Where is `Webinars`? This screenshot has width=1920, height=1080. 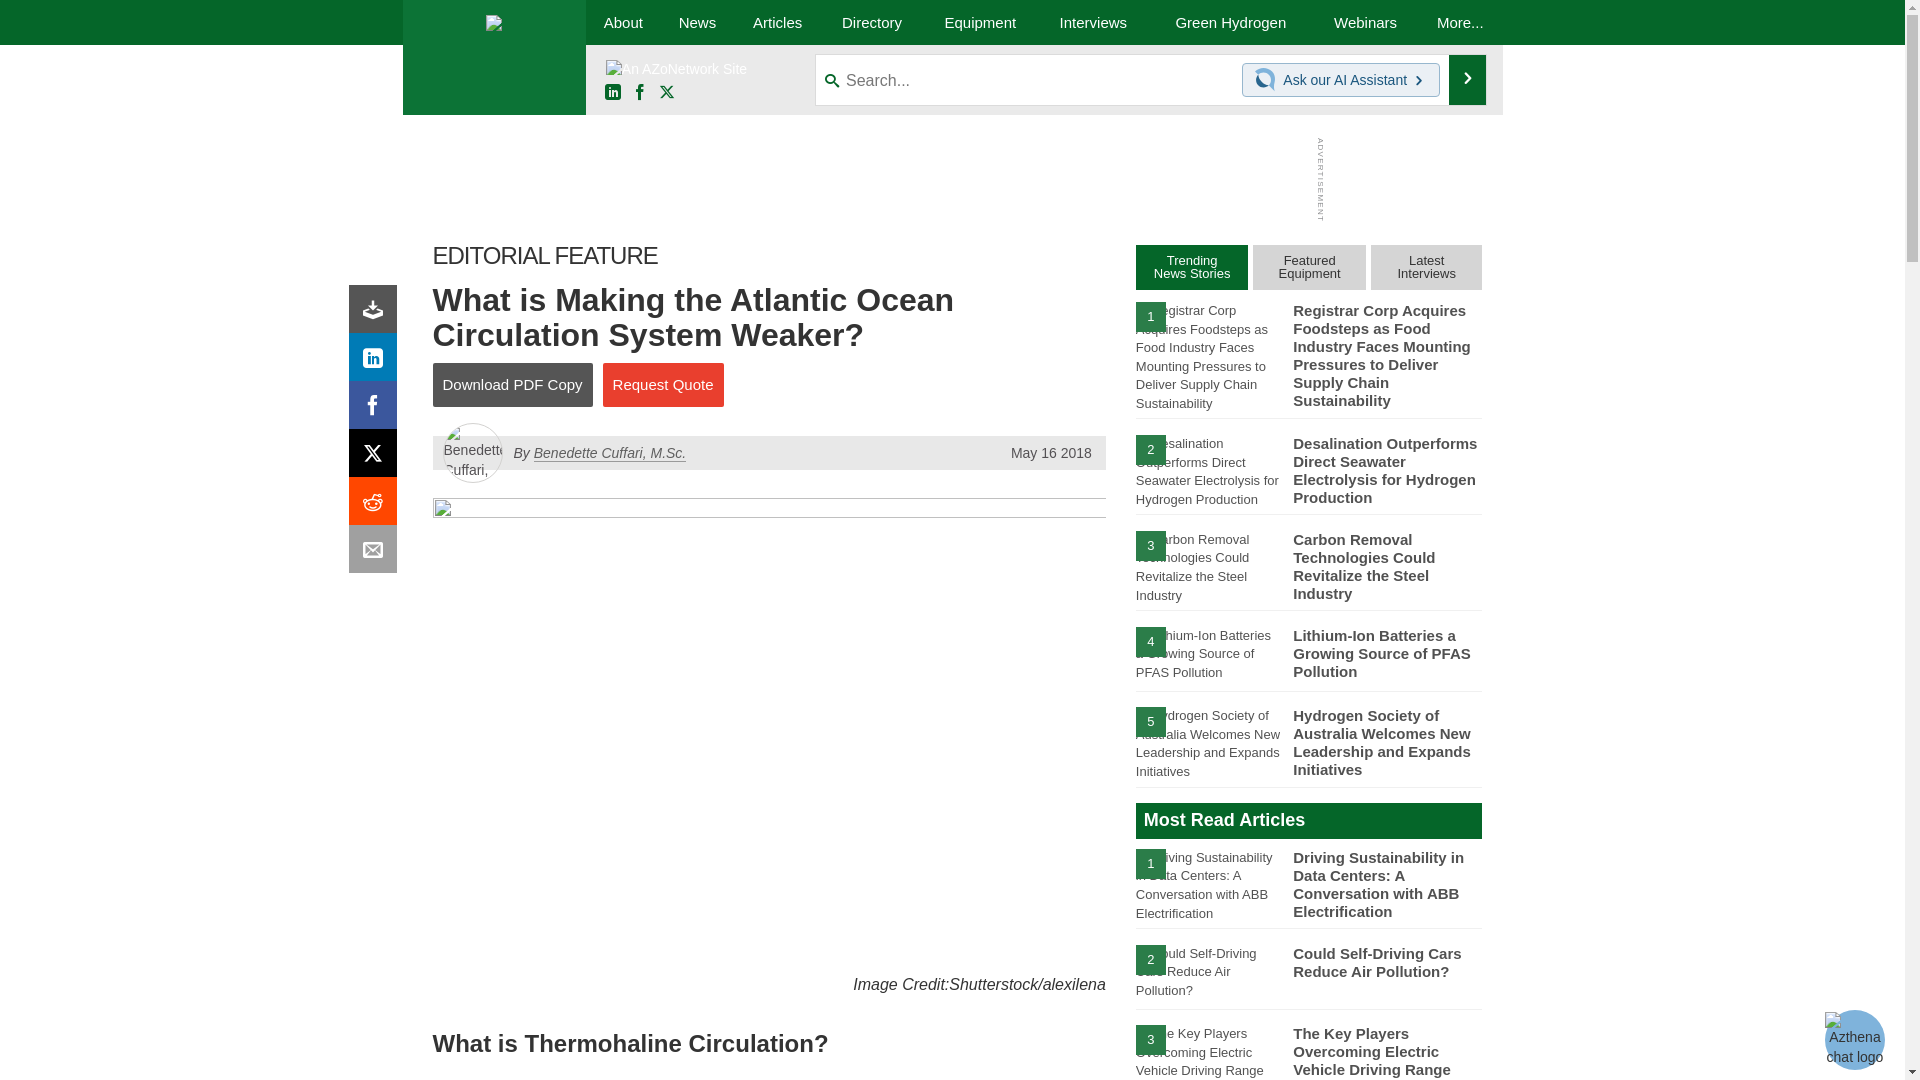
Webinars is located at coordinates (1366, 22).